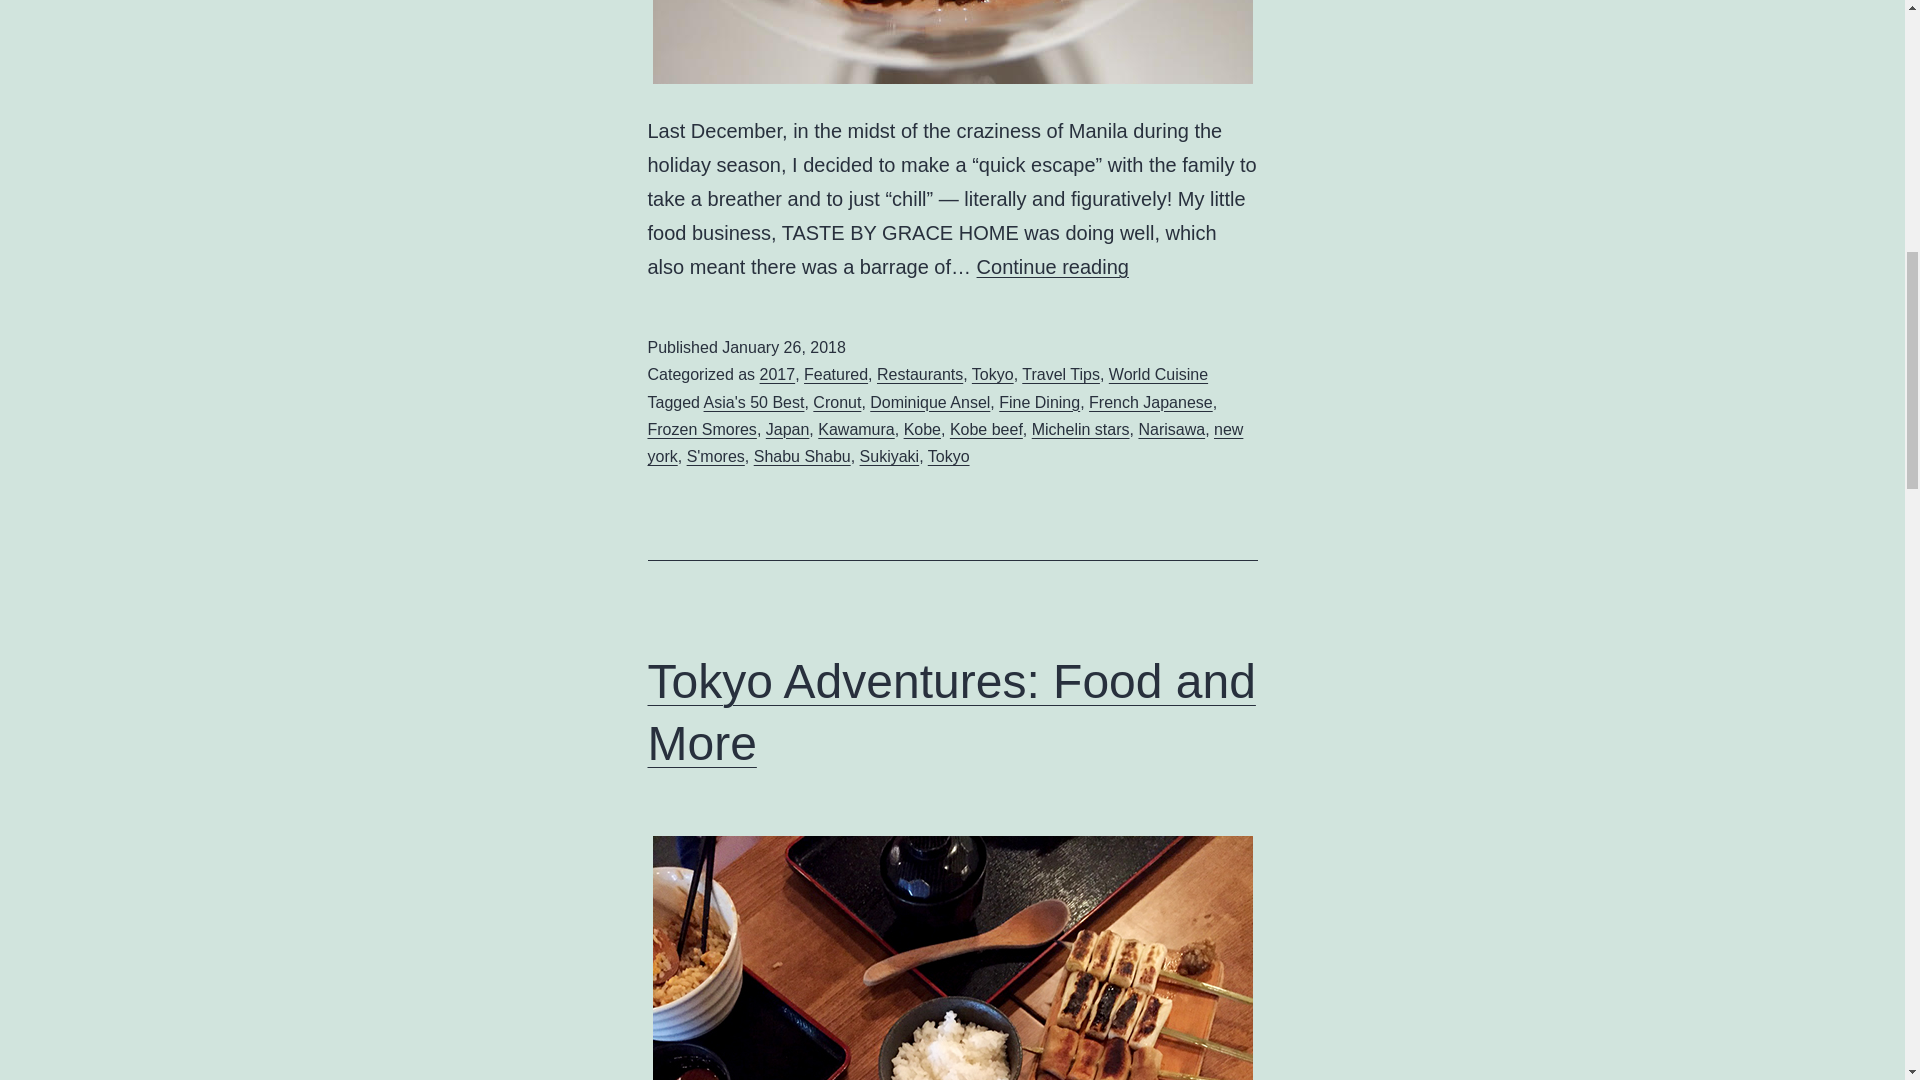  What do you see at coordinates (1150, 402) in the screenshot?
I see `French Japanese` at bounding box center [1150, 402].